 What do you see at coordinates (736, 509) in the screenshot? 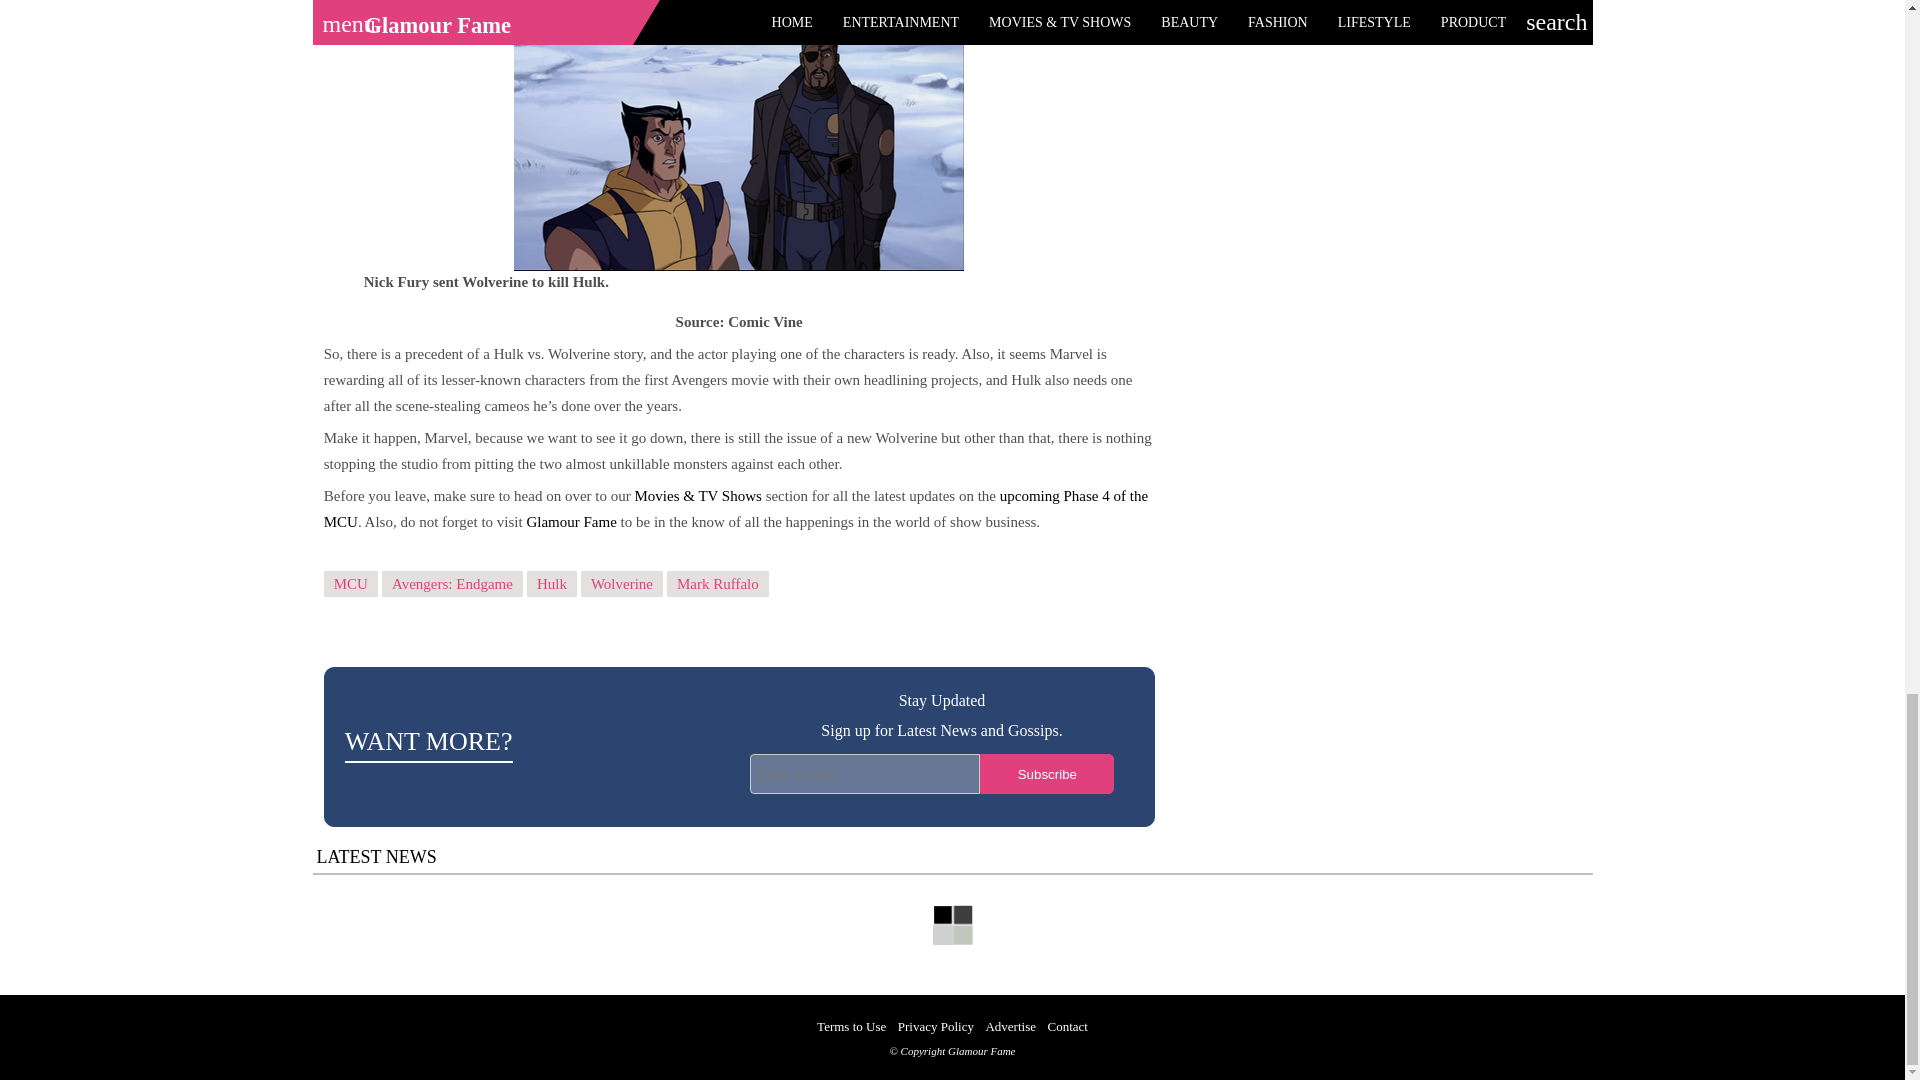
I see `upcoming Phase 4 of the MCU` at bounding box center [736, 509].